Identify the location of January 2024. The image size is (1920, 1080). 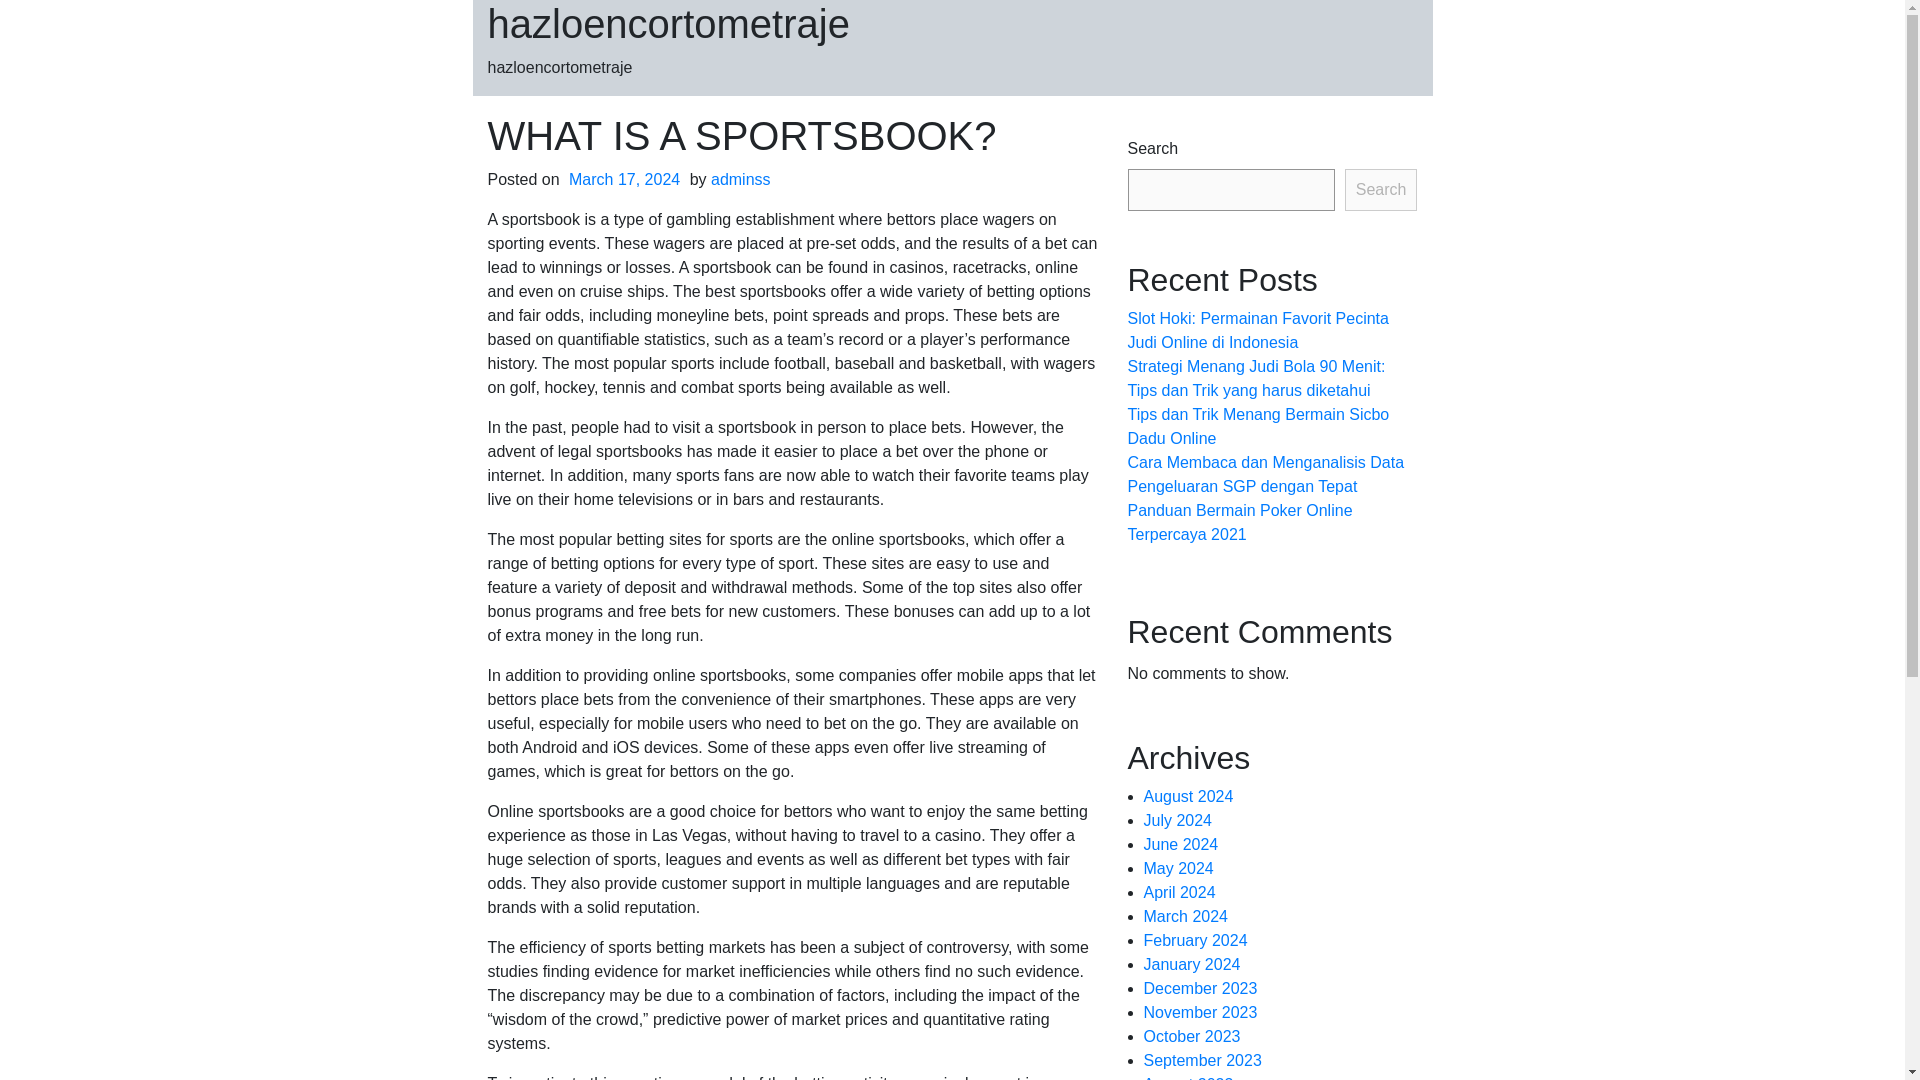
(1192, 964).